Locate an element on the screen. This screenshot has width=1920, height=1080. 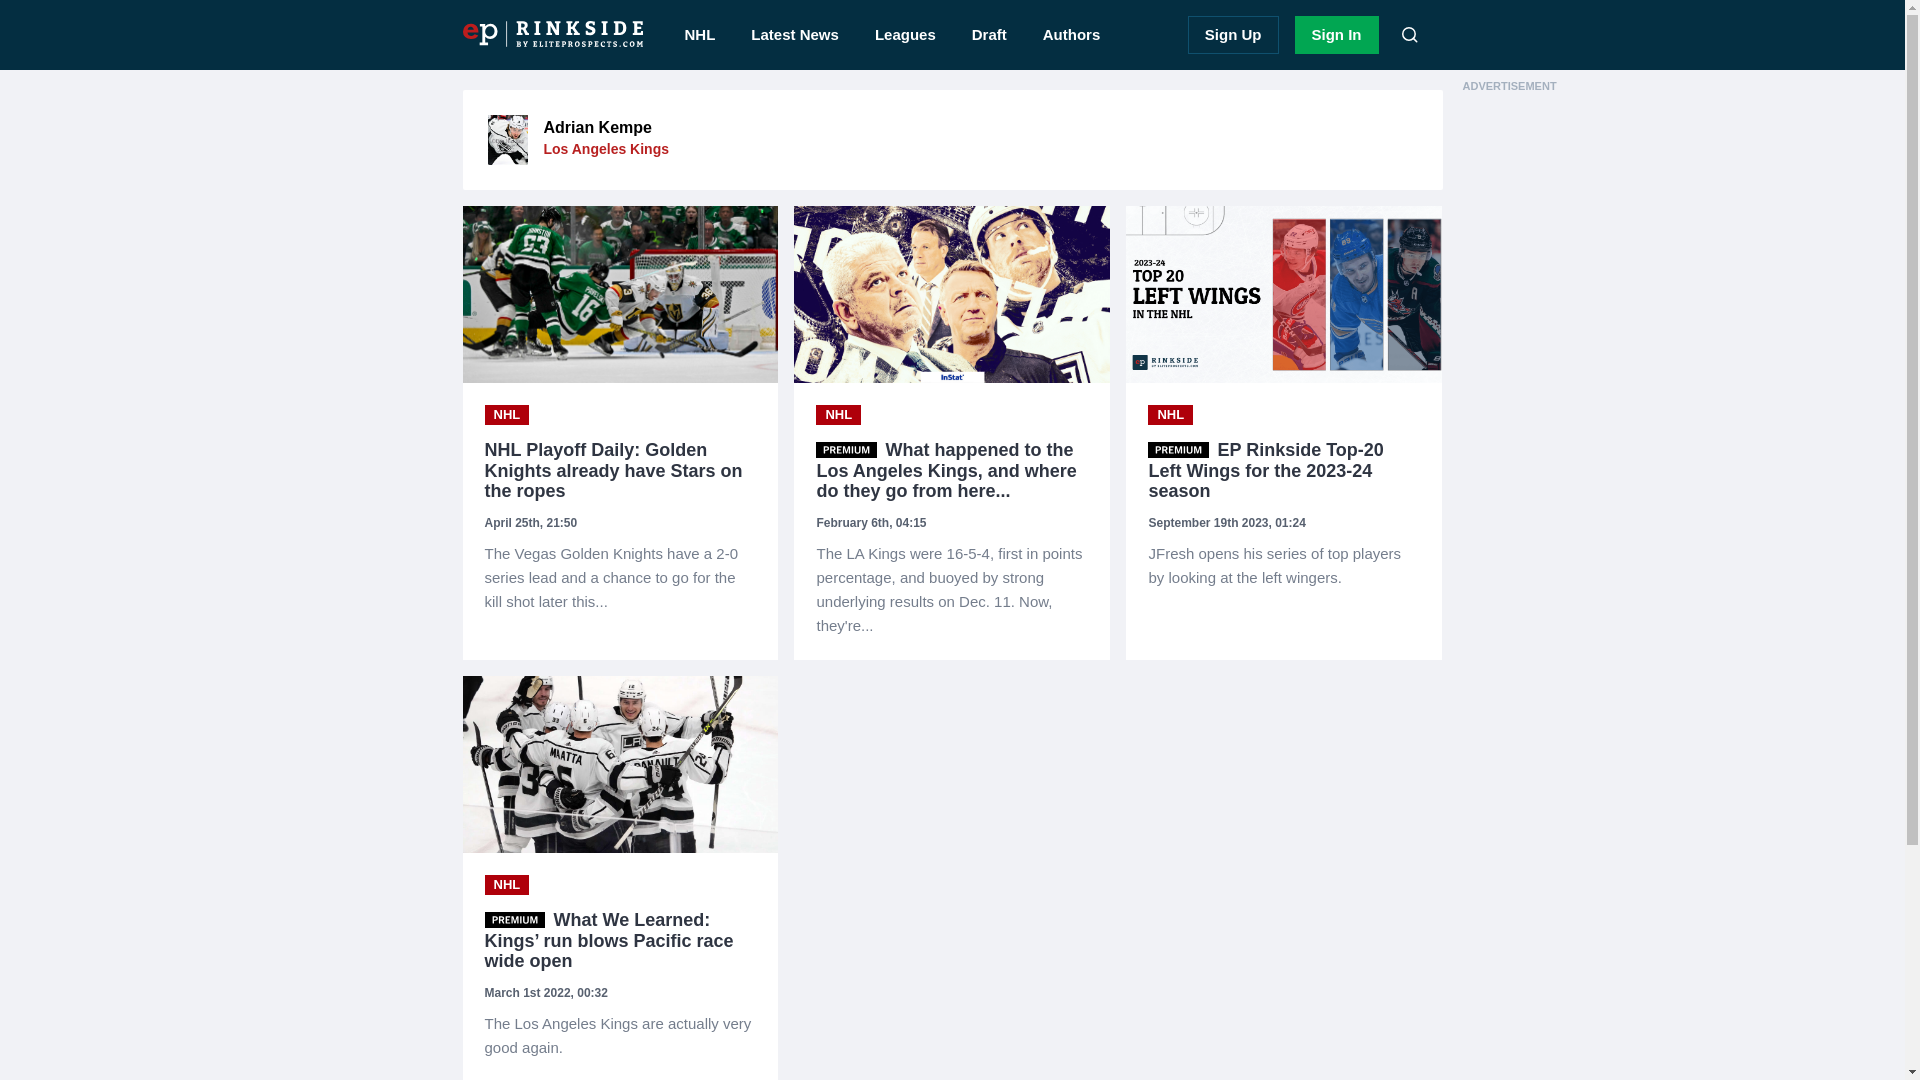
Authors is located at coordinates (1072, 35).